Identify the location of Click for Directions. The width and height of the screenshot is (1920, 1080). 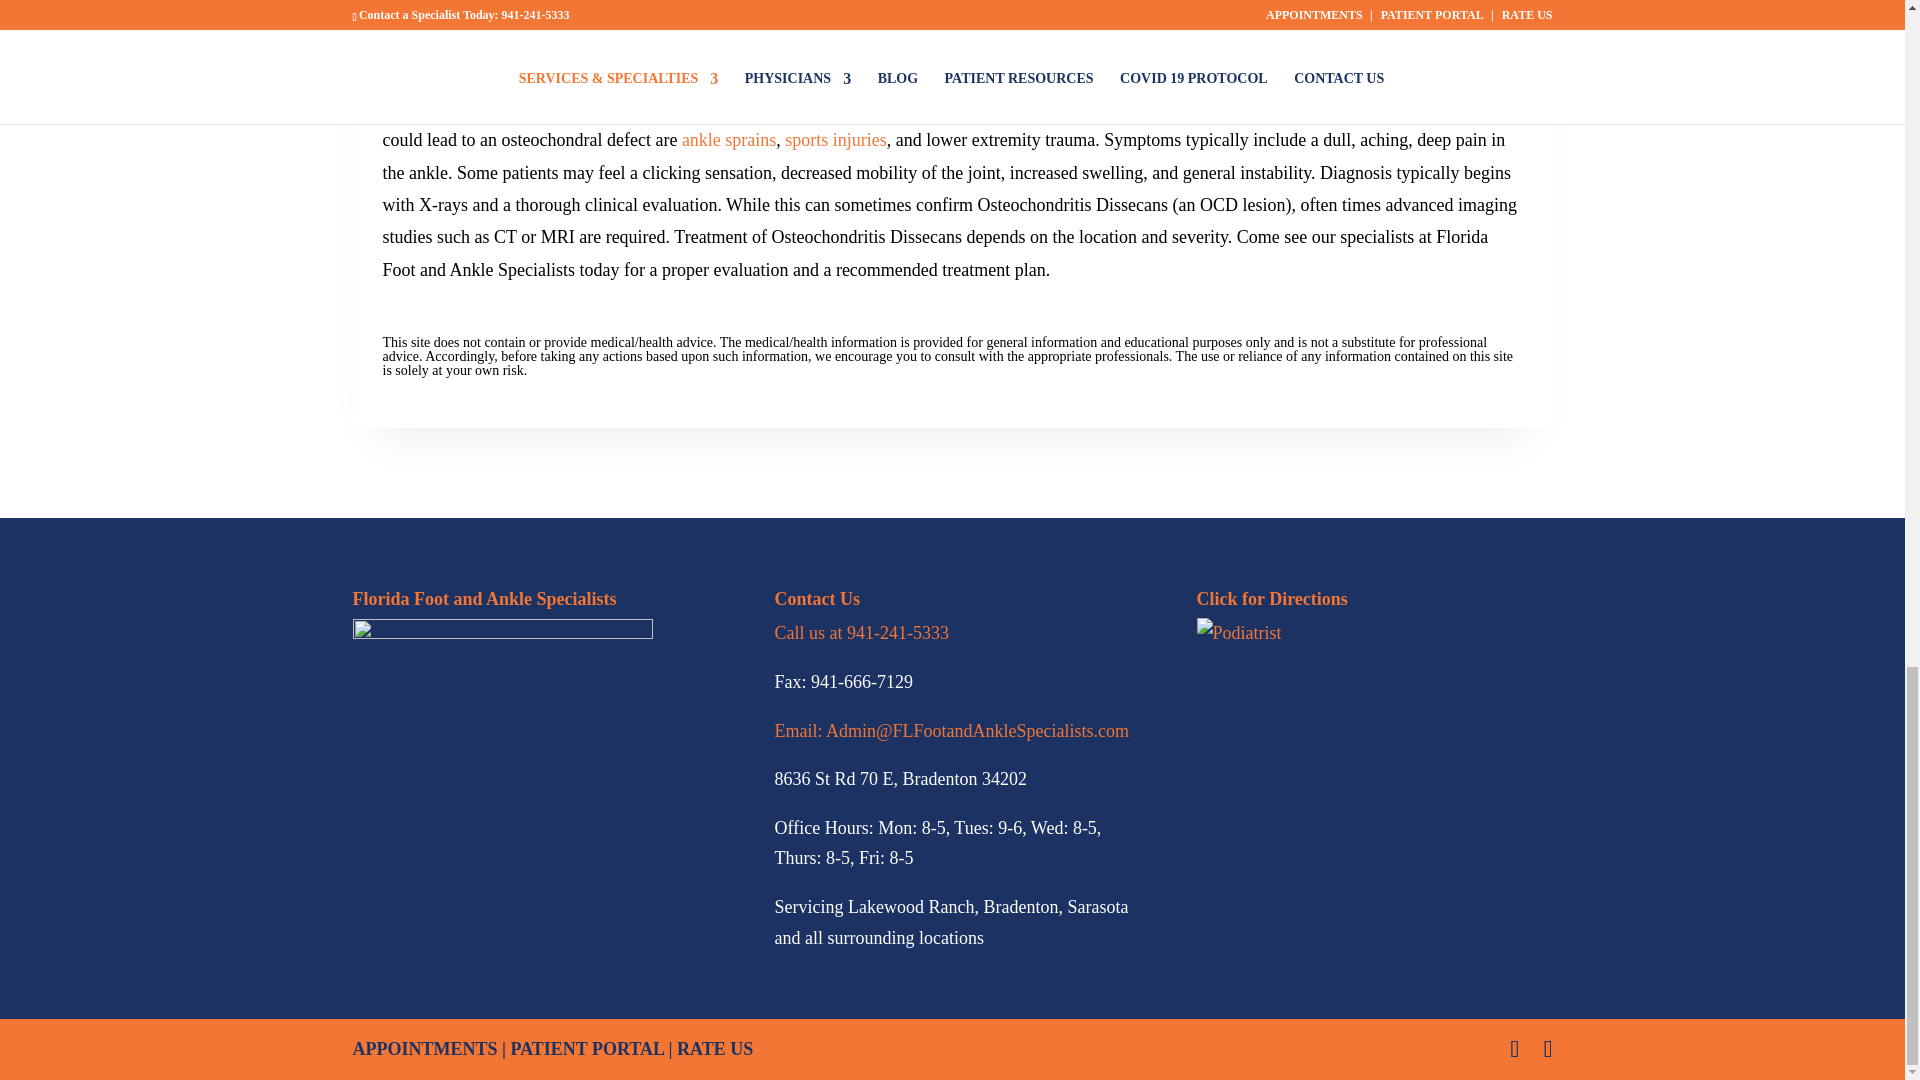
(1238, 633).